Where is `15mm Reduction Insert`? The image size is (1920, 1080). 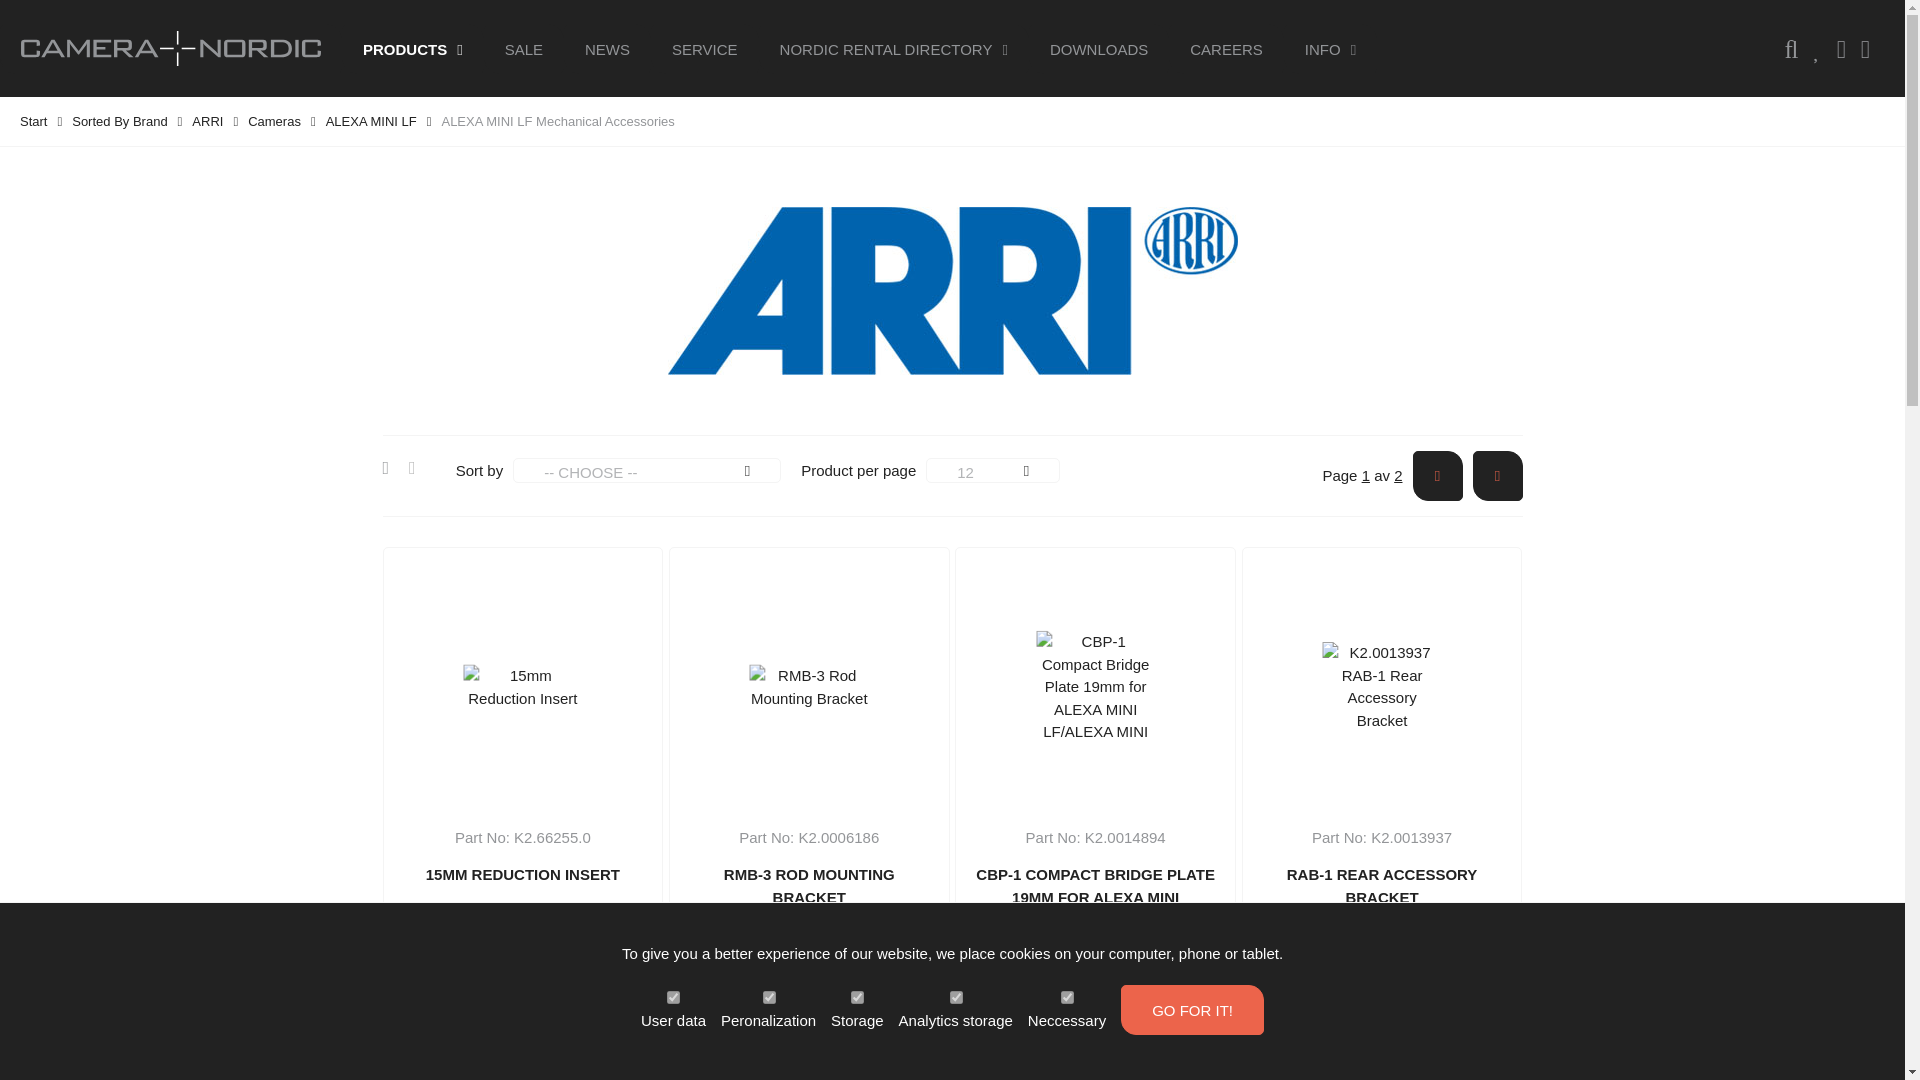
15mm Reduction Insert is located at coordinates (522, 687).